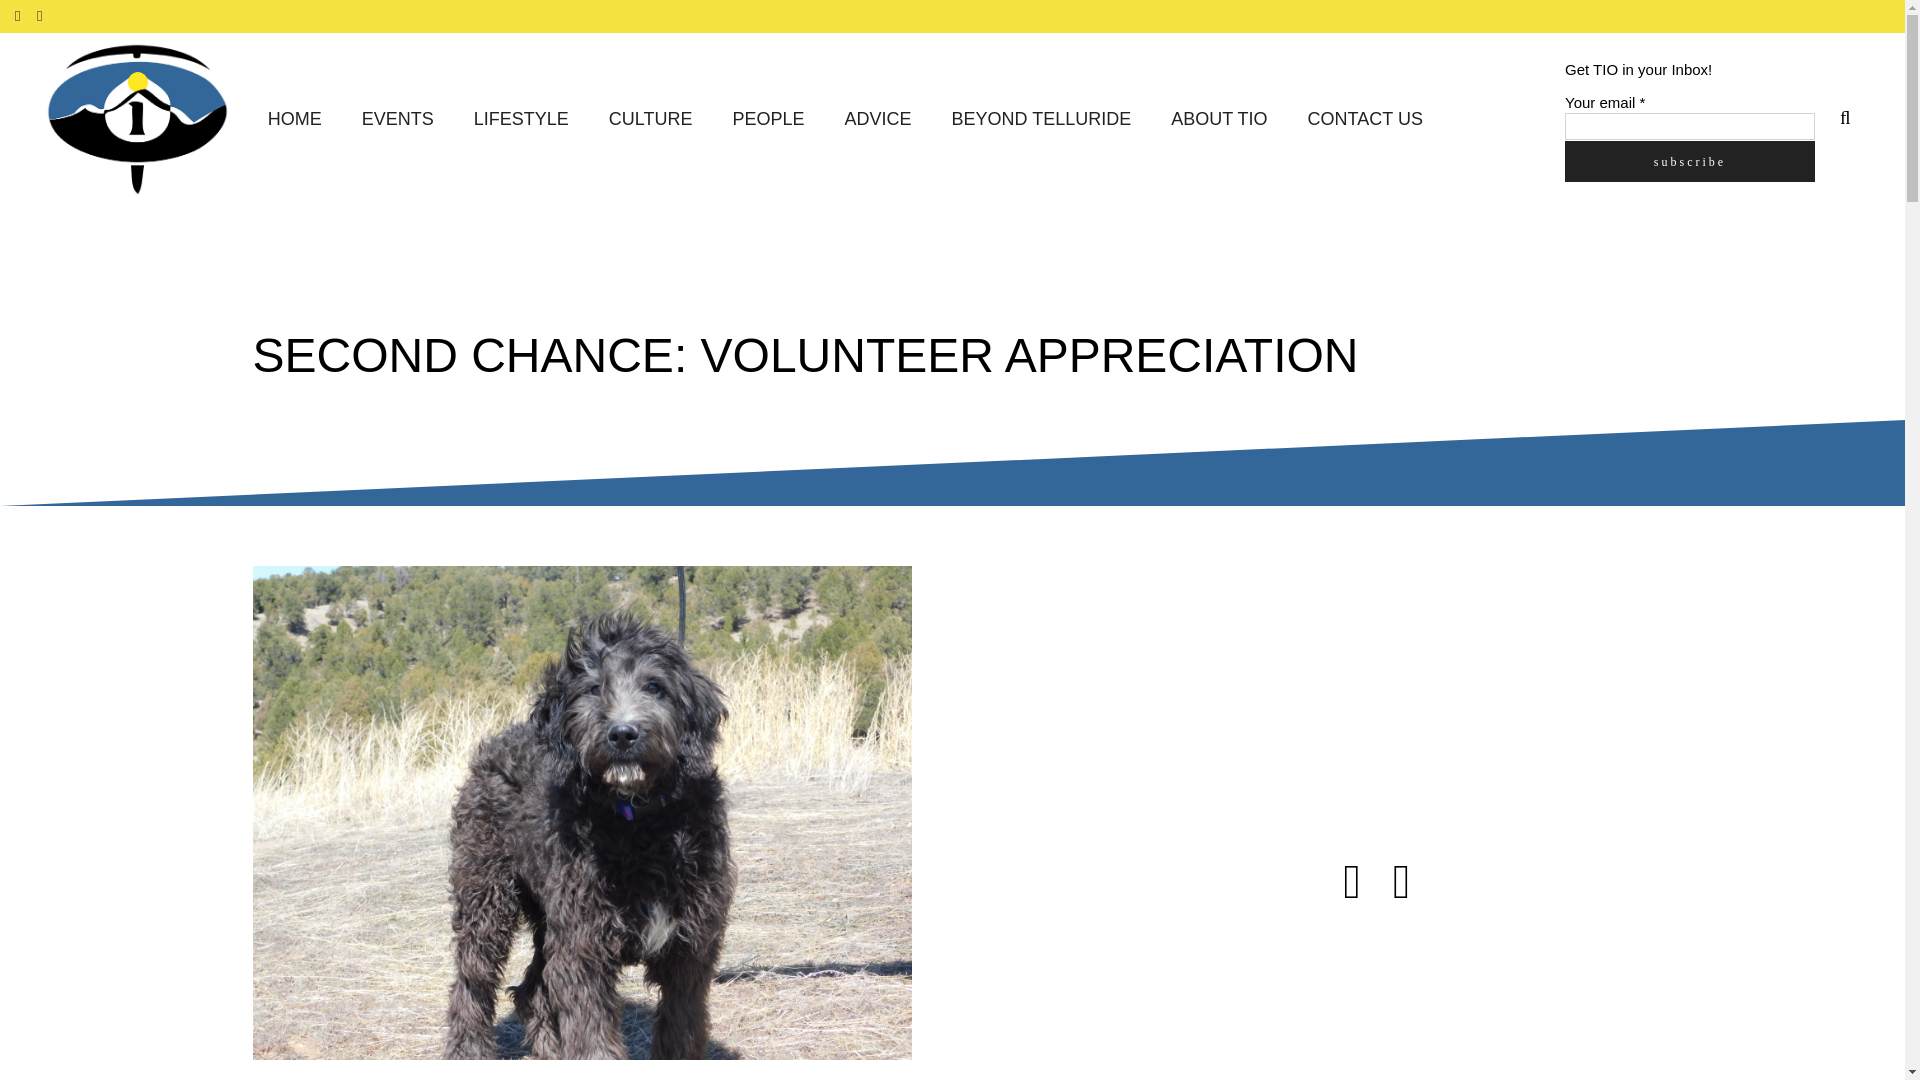 Image resolution: width=1920 pixels, height=1080 pixels. What do you see at coordinates (1689, 126) in the screenshot?
I see `Your email` at bounding box center [1689, 126].